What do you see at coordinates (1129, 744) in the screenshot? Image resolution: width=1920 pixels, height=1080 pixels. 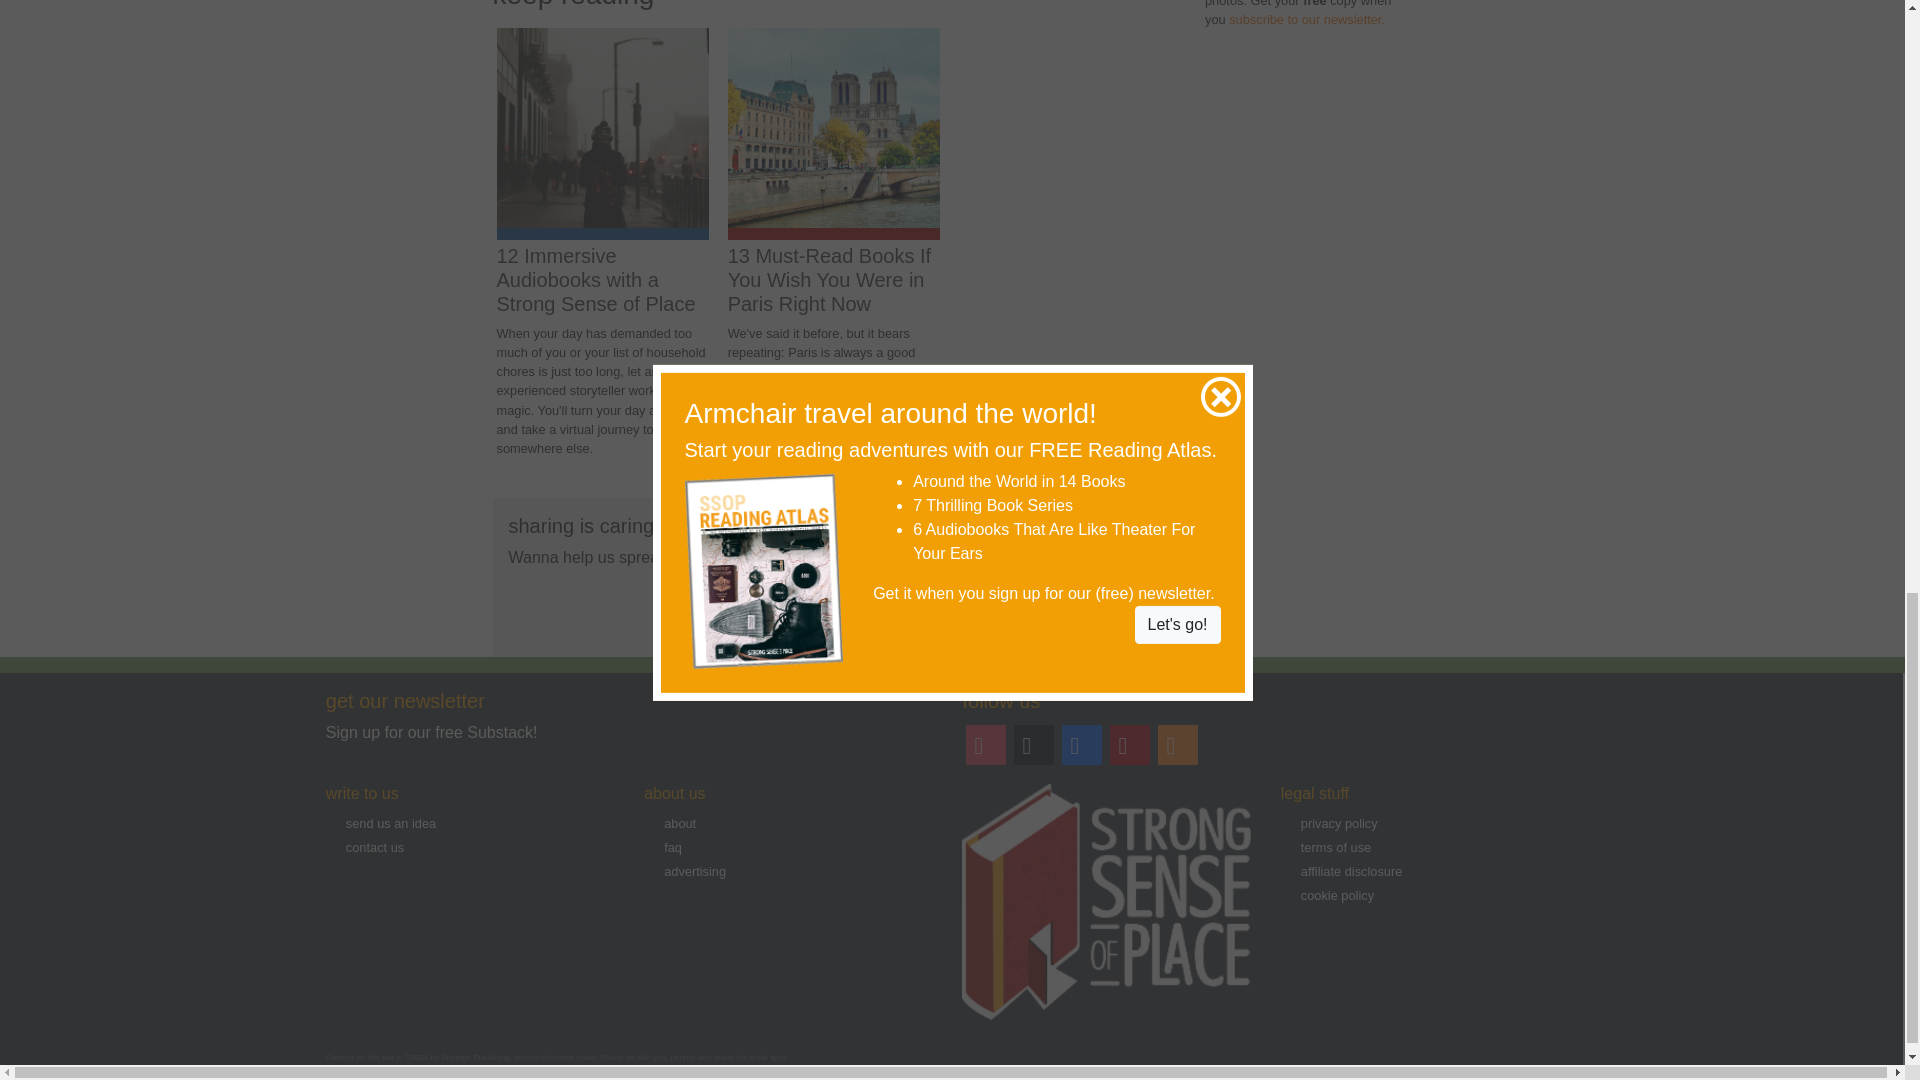 I see `Pinterest` at bounding box center [1129, 744].